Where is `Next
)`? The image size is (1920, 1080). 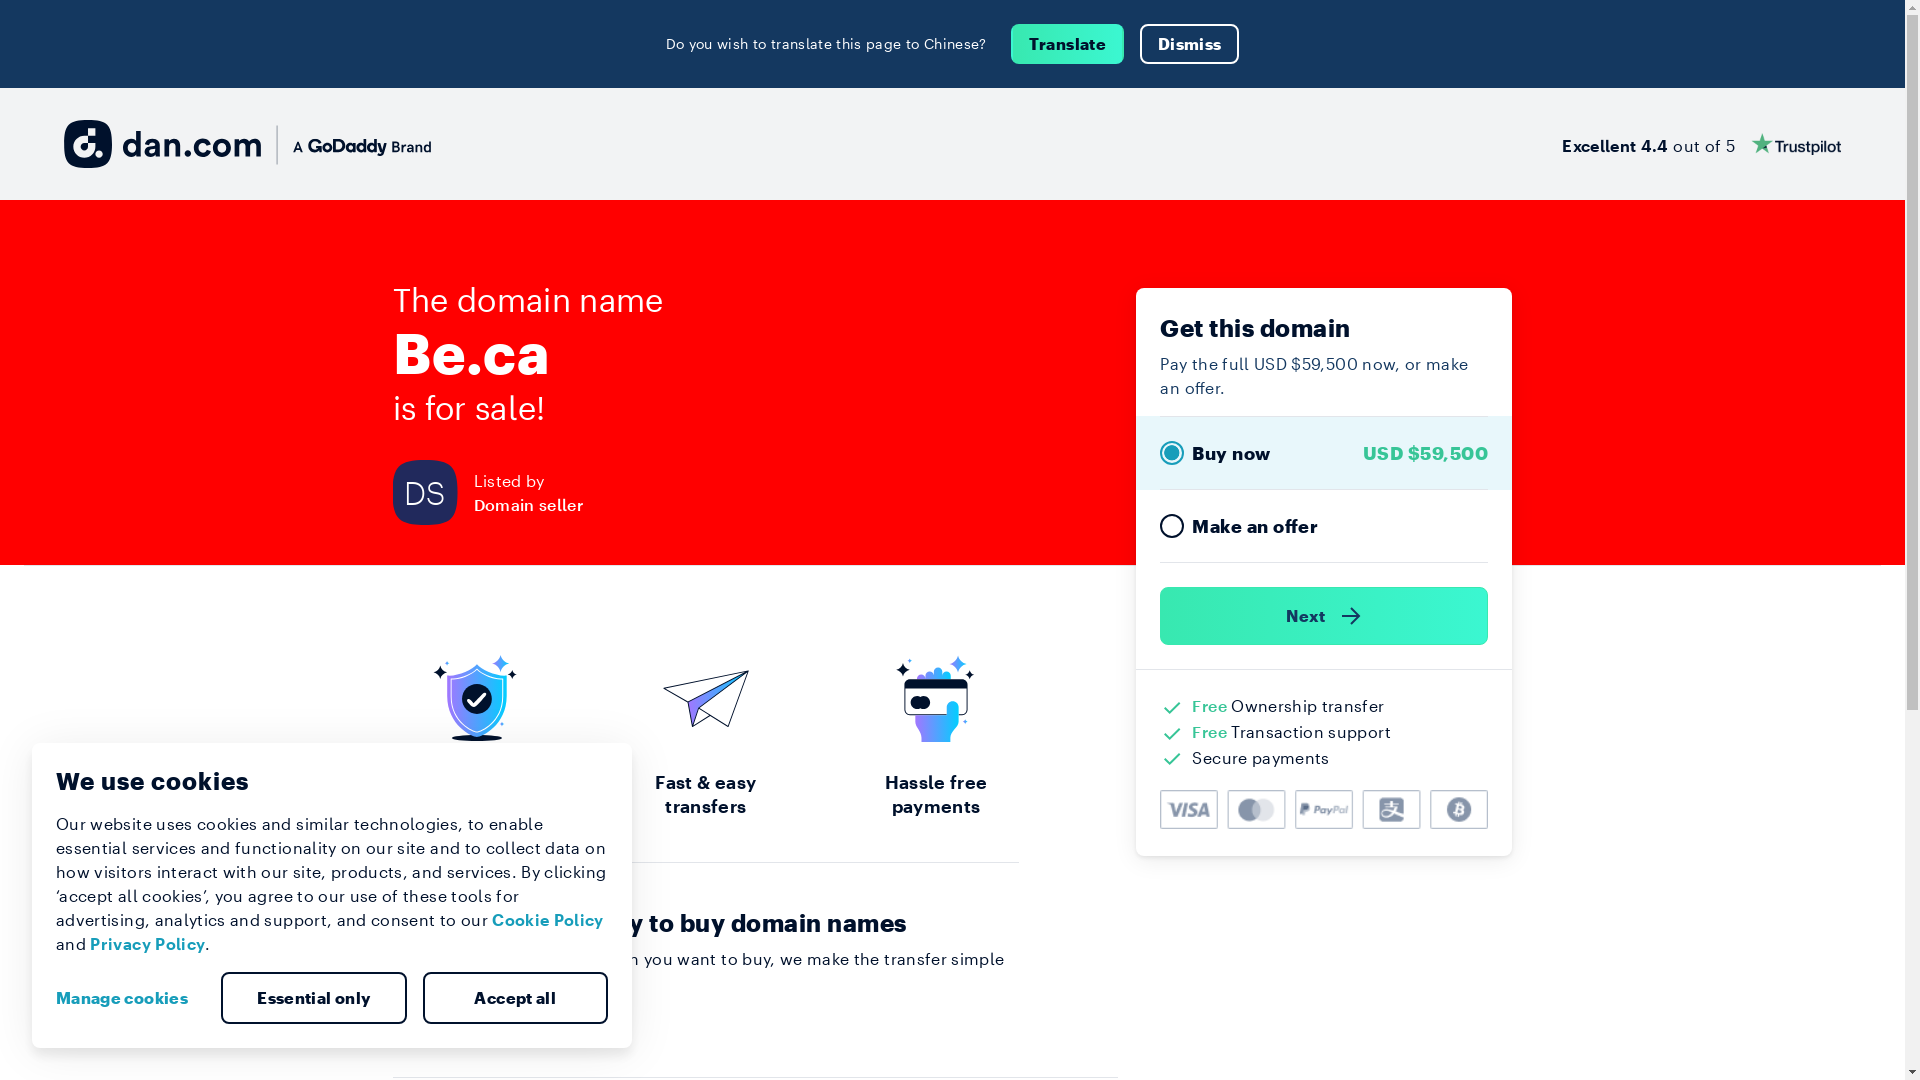 Next
) is located at coordinates (1324, 616).